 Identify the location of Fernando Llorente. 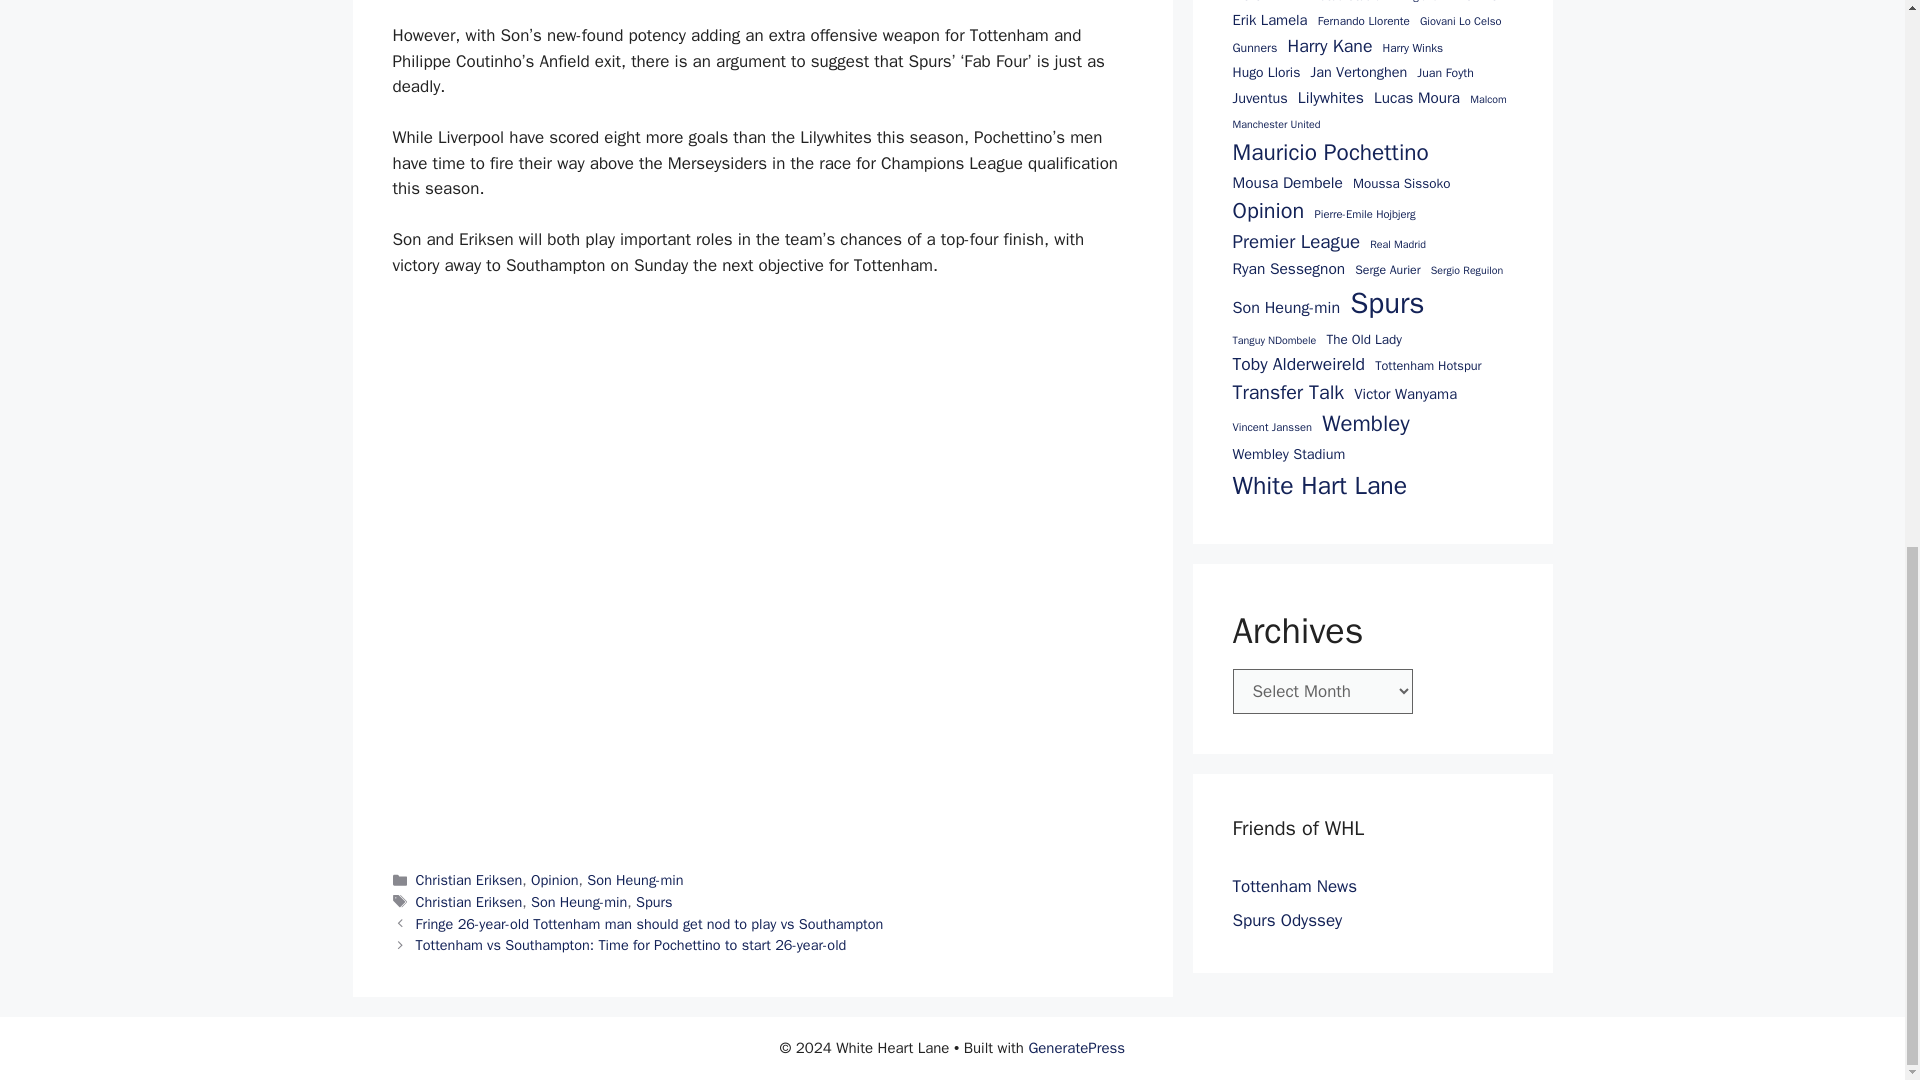
(1363, 22).